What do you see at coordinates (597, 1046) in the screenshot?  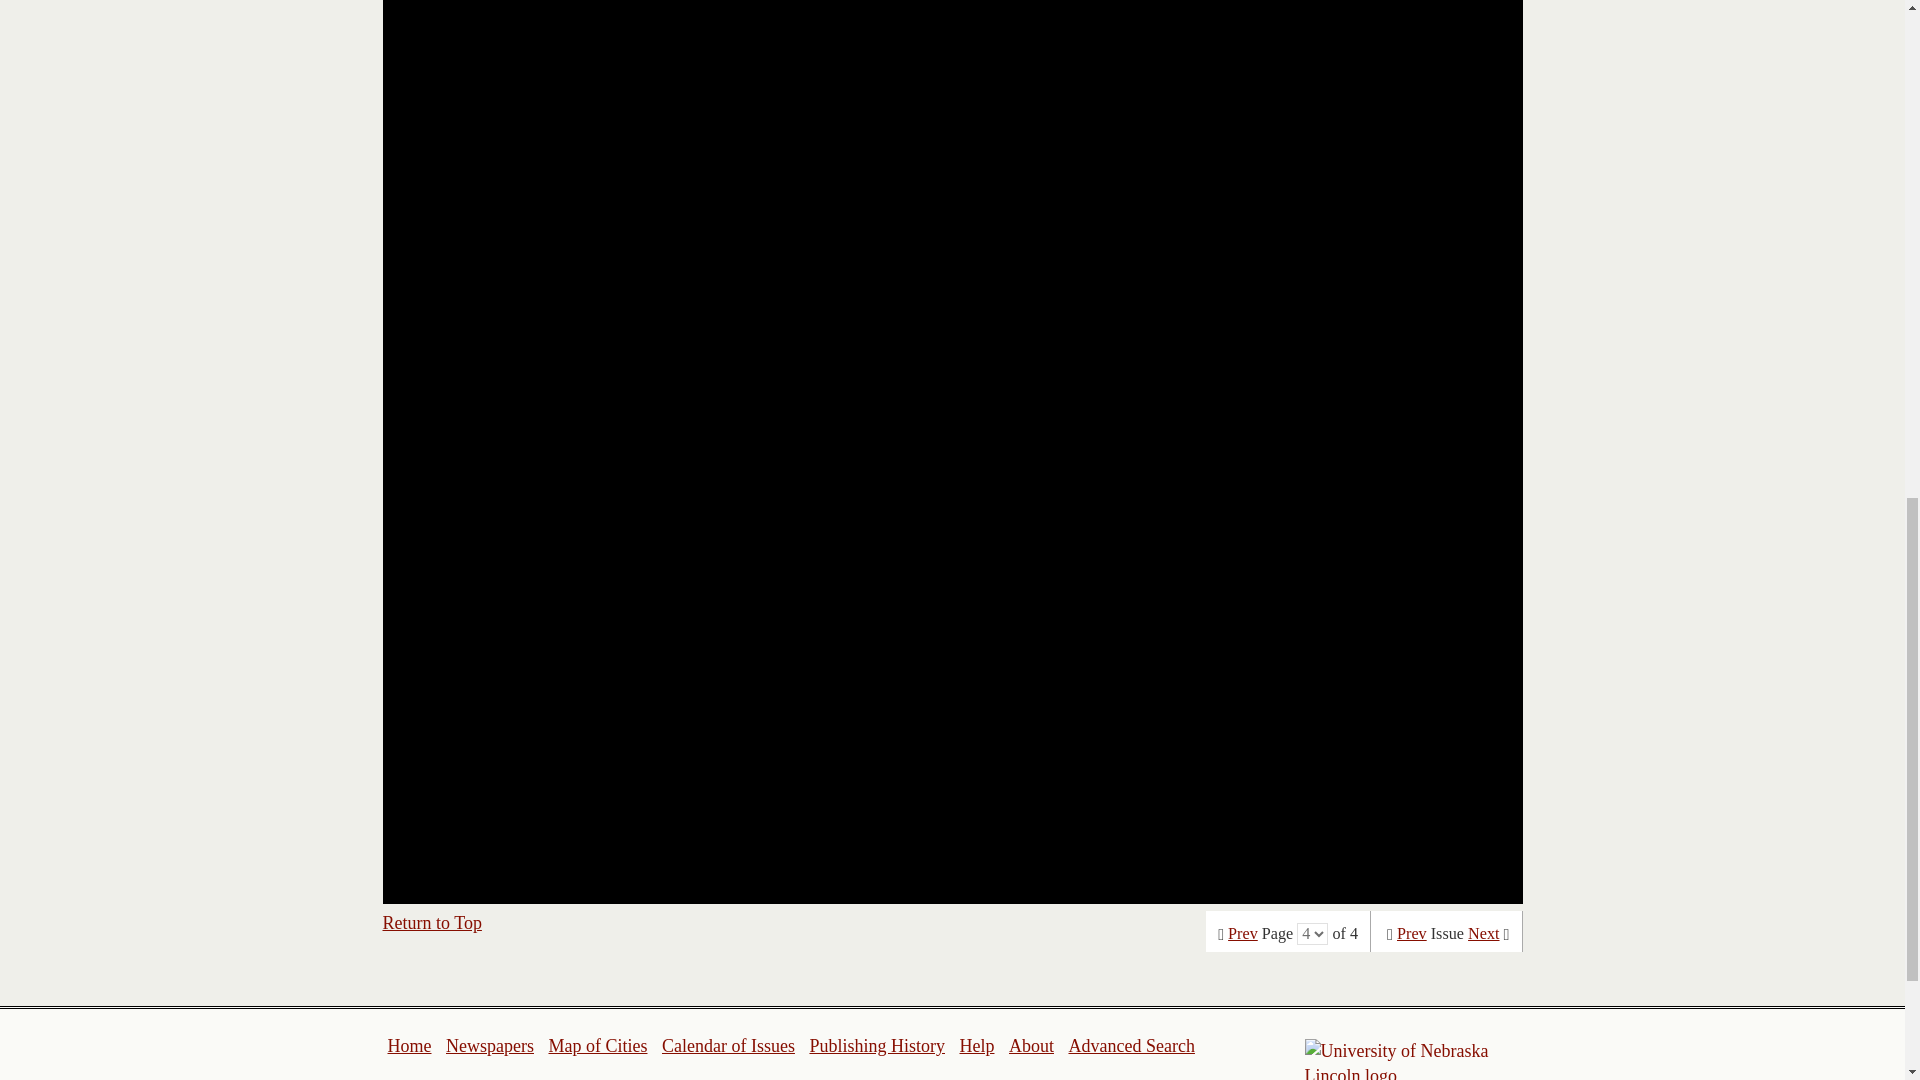 I see `Map of Cities` at bounding box center [597, 1046].